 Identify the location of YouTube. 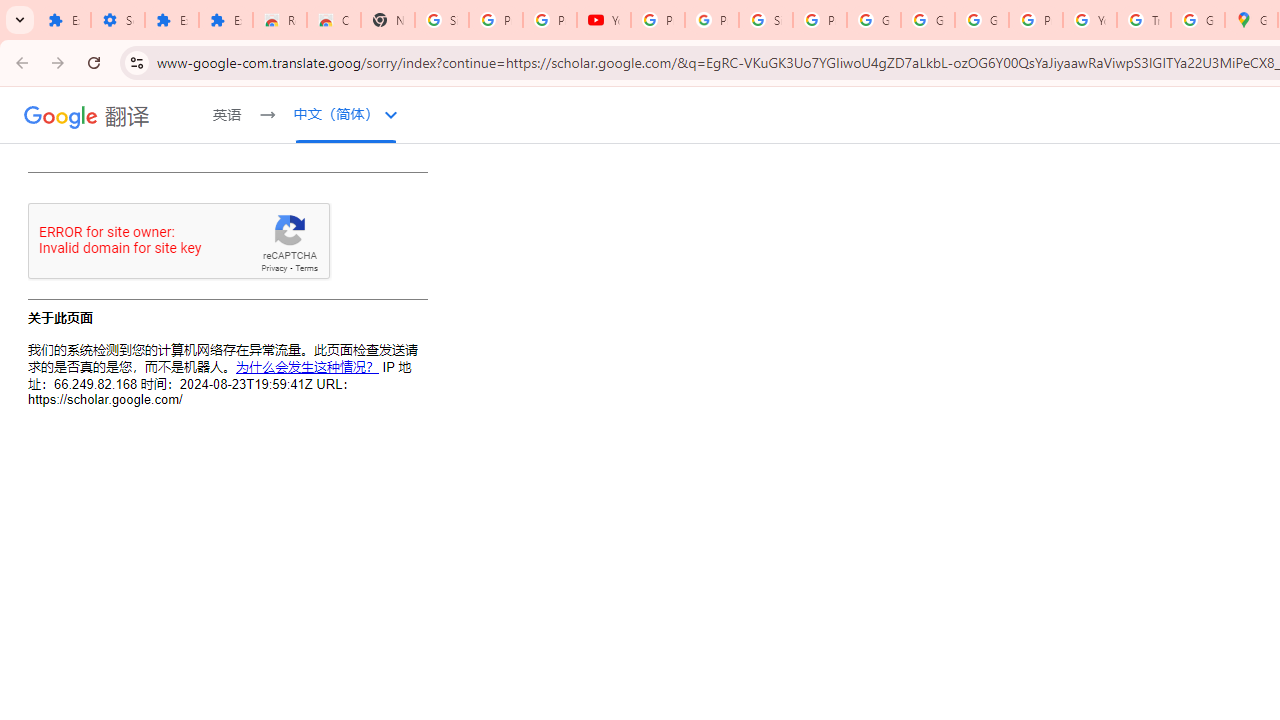
(1090, 20).